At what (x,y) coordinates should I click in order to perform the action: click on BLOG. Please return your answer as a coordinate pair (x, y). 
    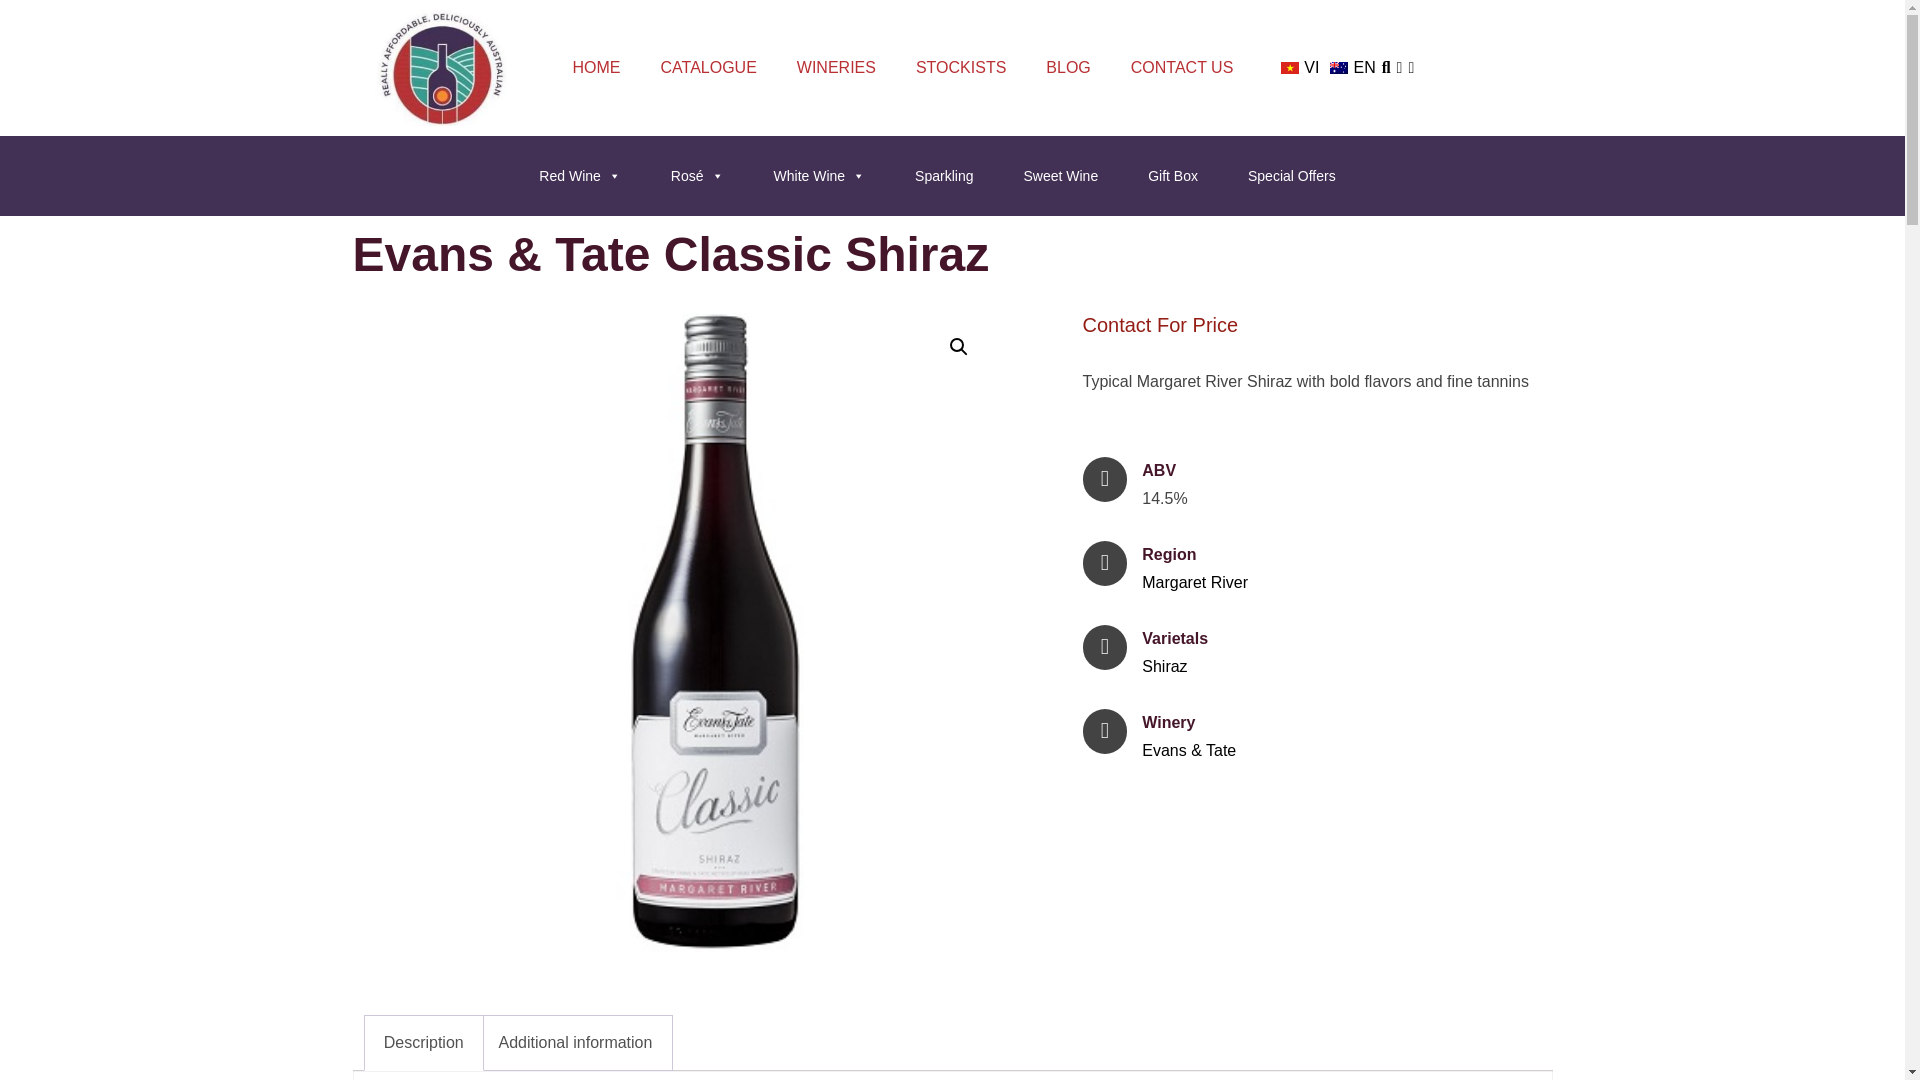
    Looking at the image, I should click on (1067, 68).